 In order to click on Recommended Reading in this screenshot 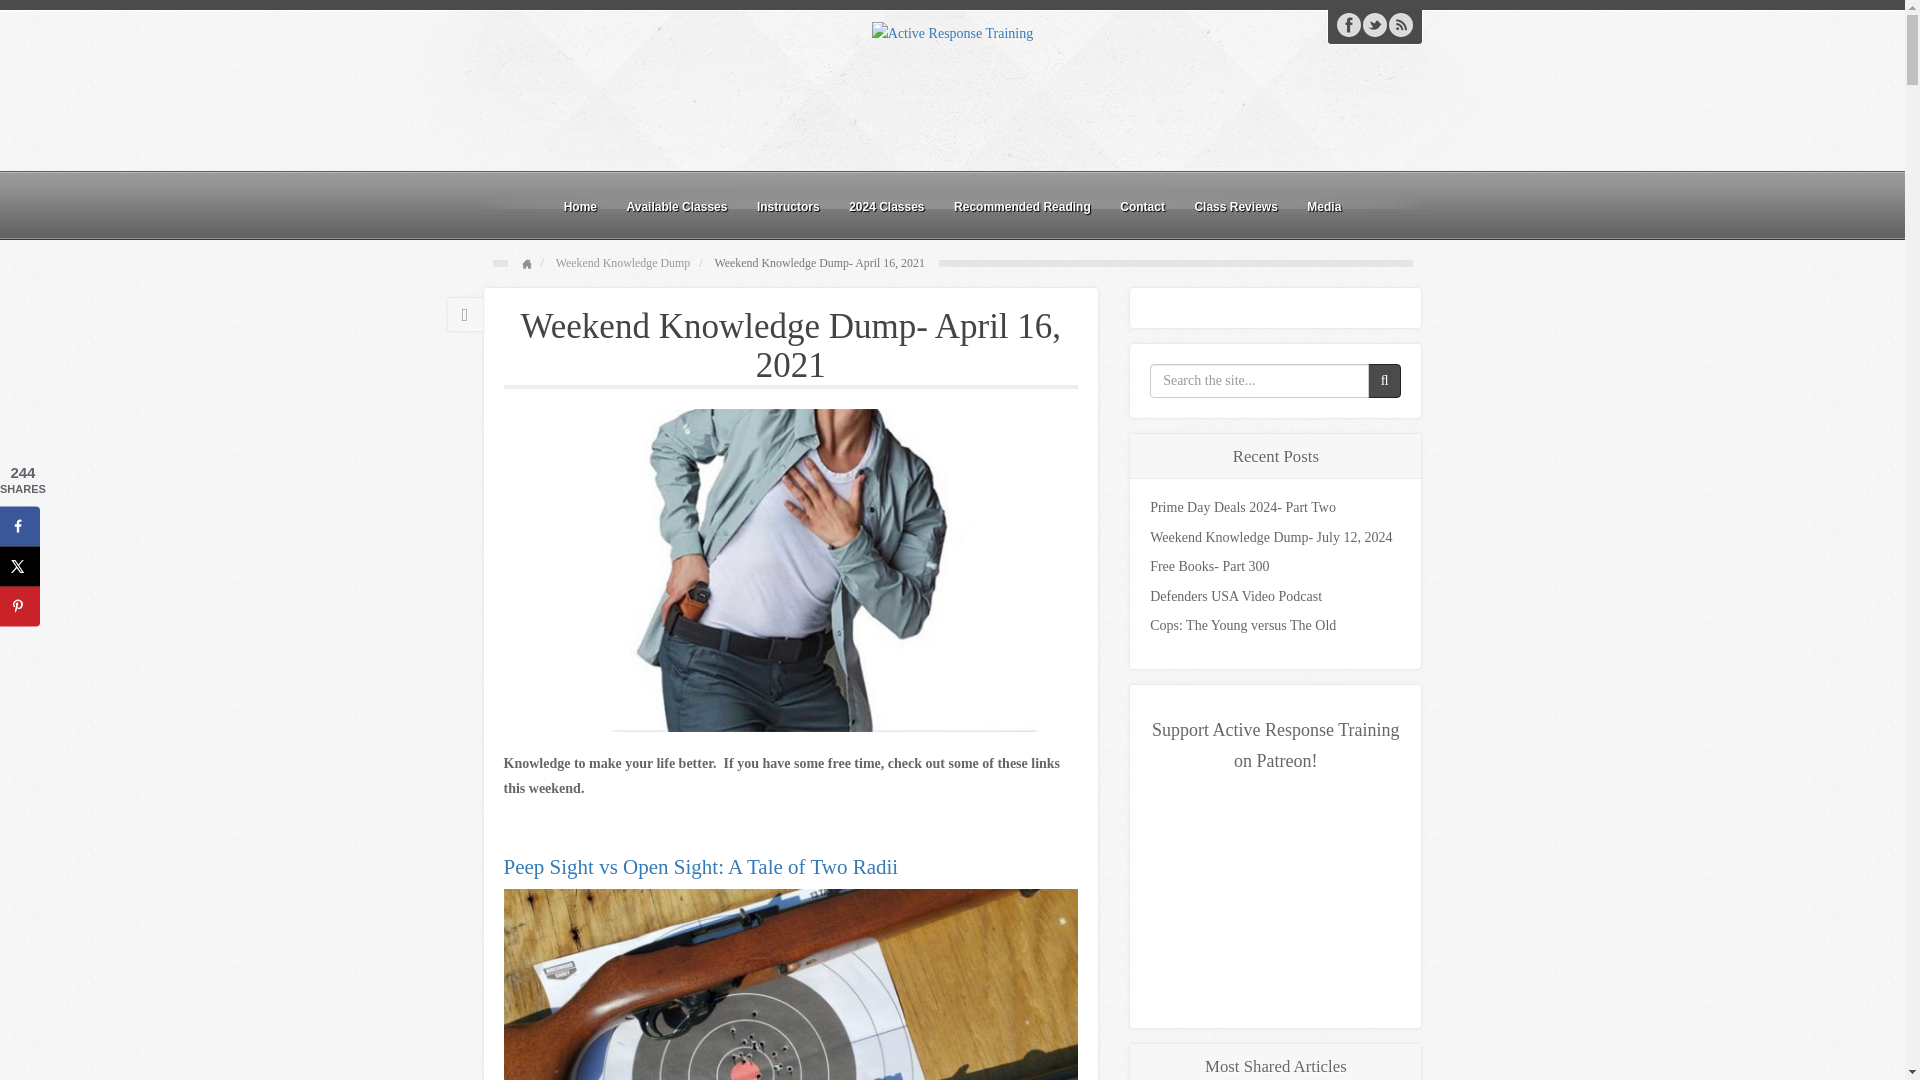, I will do `click(1022, 206)`.